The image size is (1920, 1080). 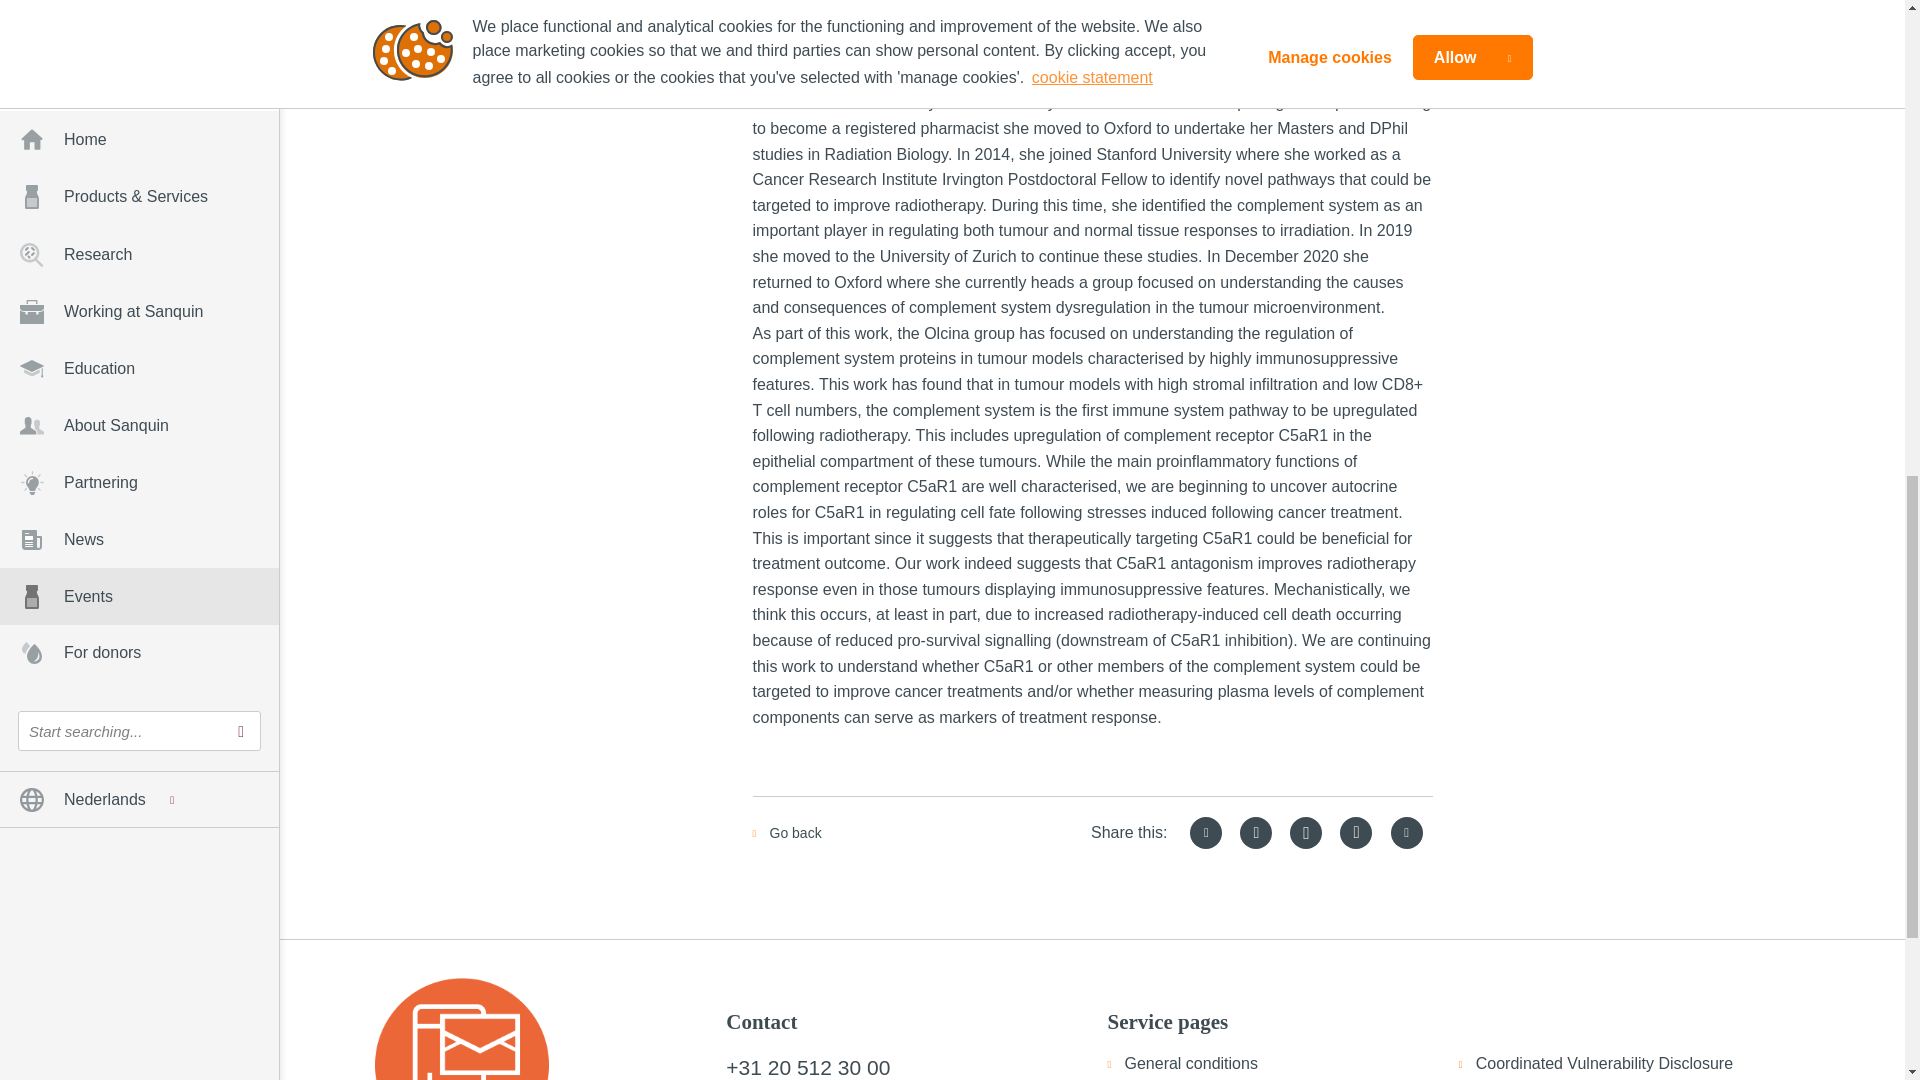 What do you see at coordinates (1206, 832) in the screenshot?
I see `Twitter` at bounding box center [1206, 832].